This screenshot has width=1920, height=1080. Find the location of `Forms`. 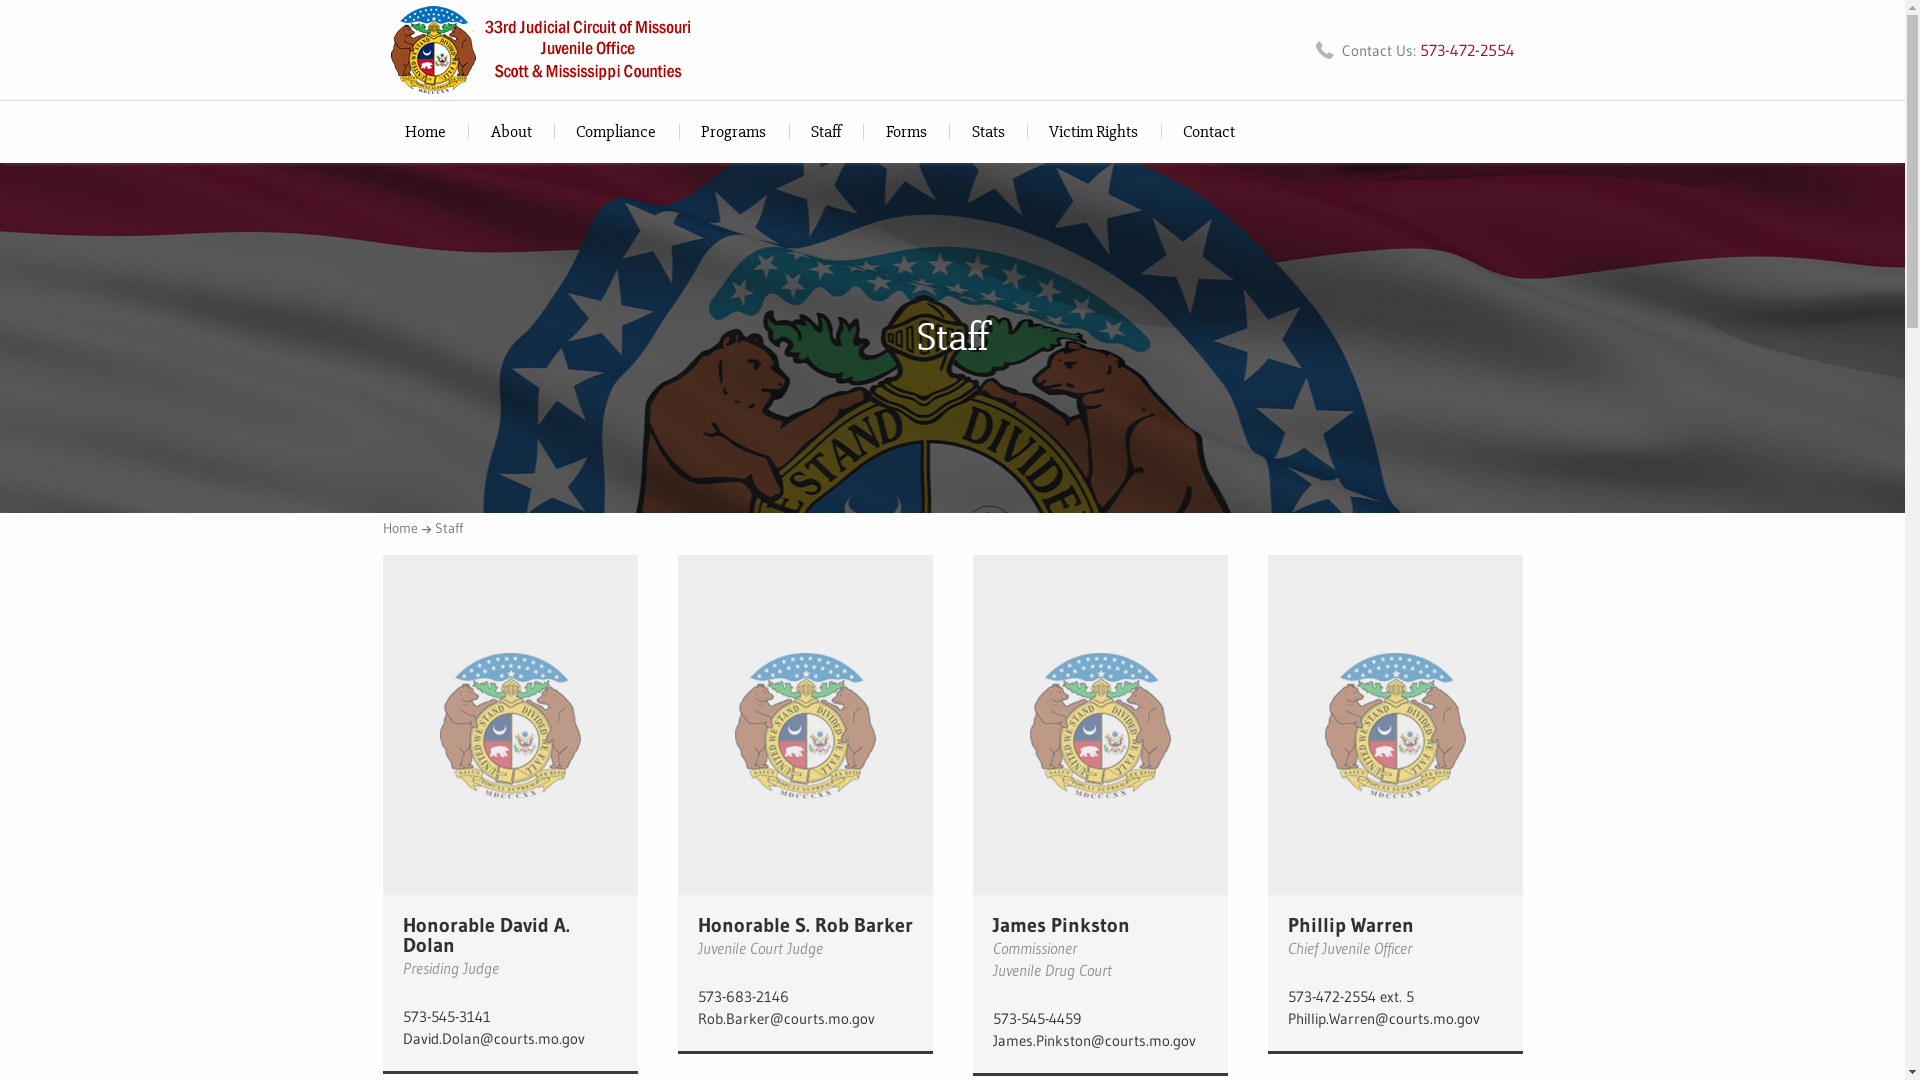

Forms is located at coordinates (906, 132).